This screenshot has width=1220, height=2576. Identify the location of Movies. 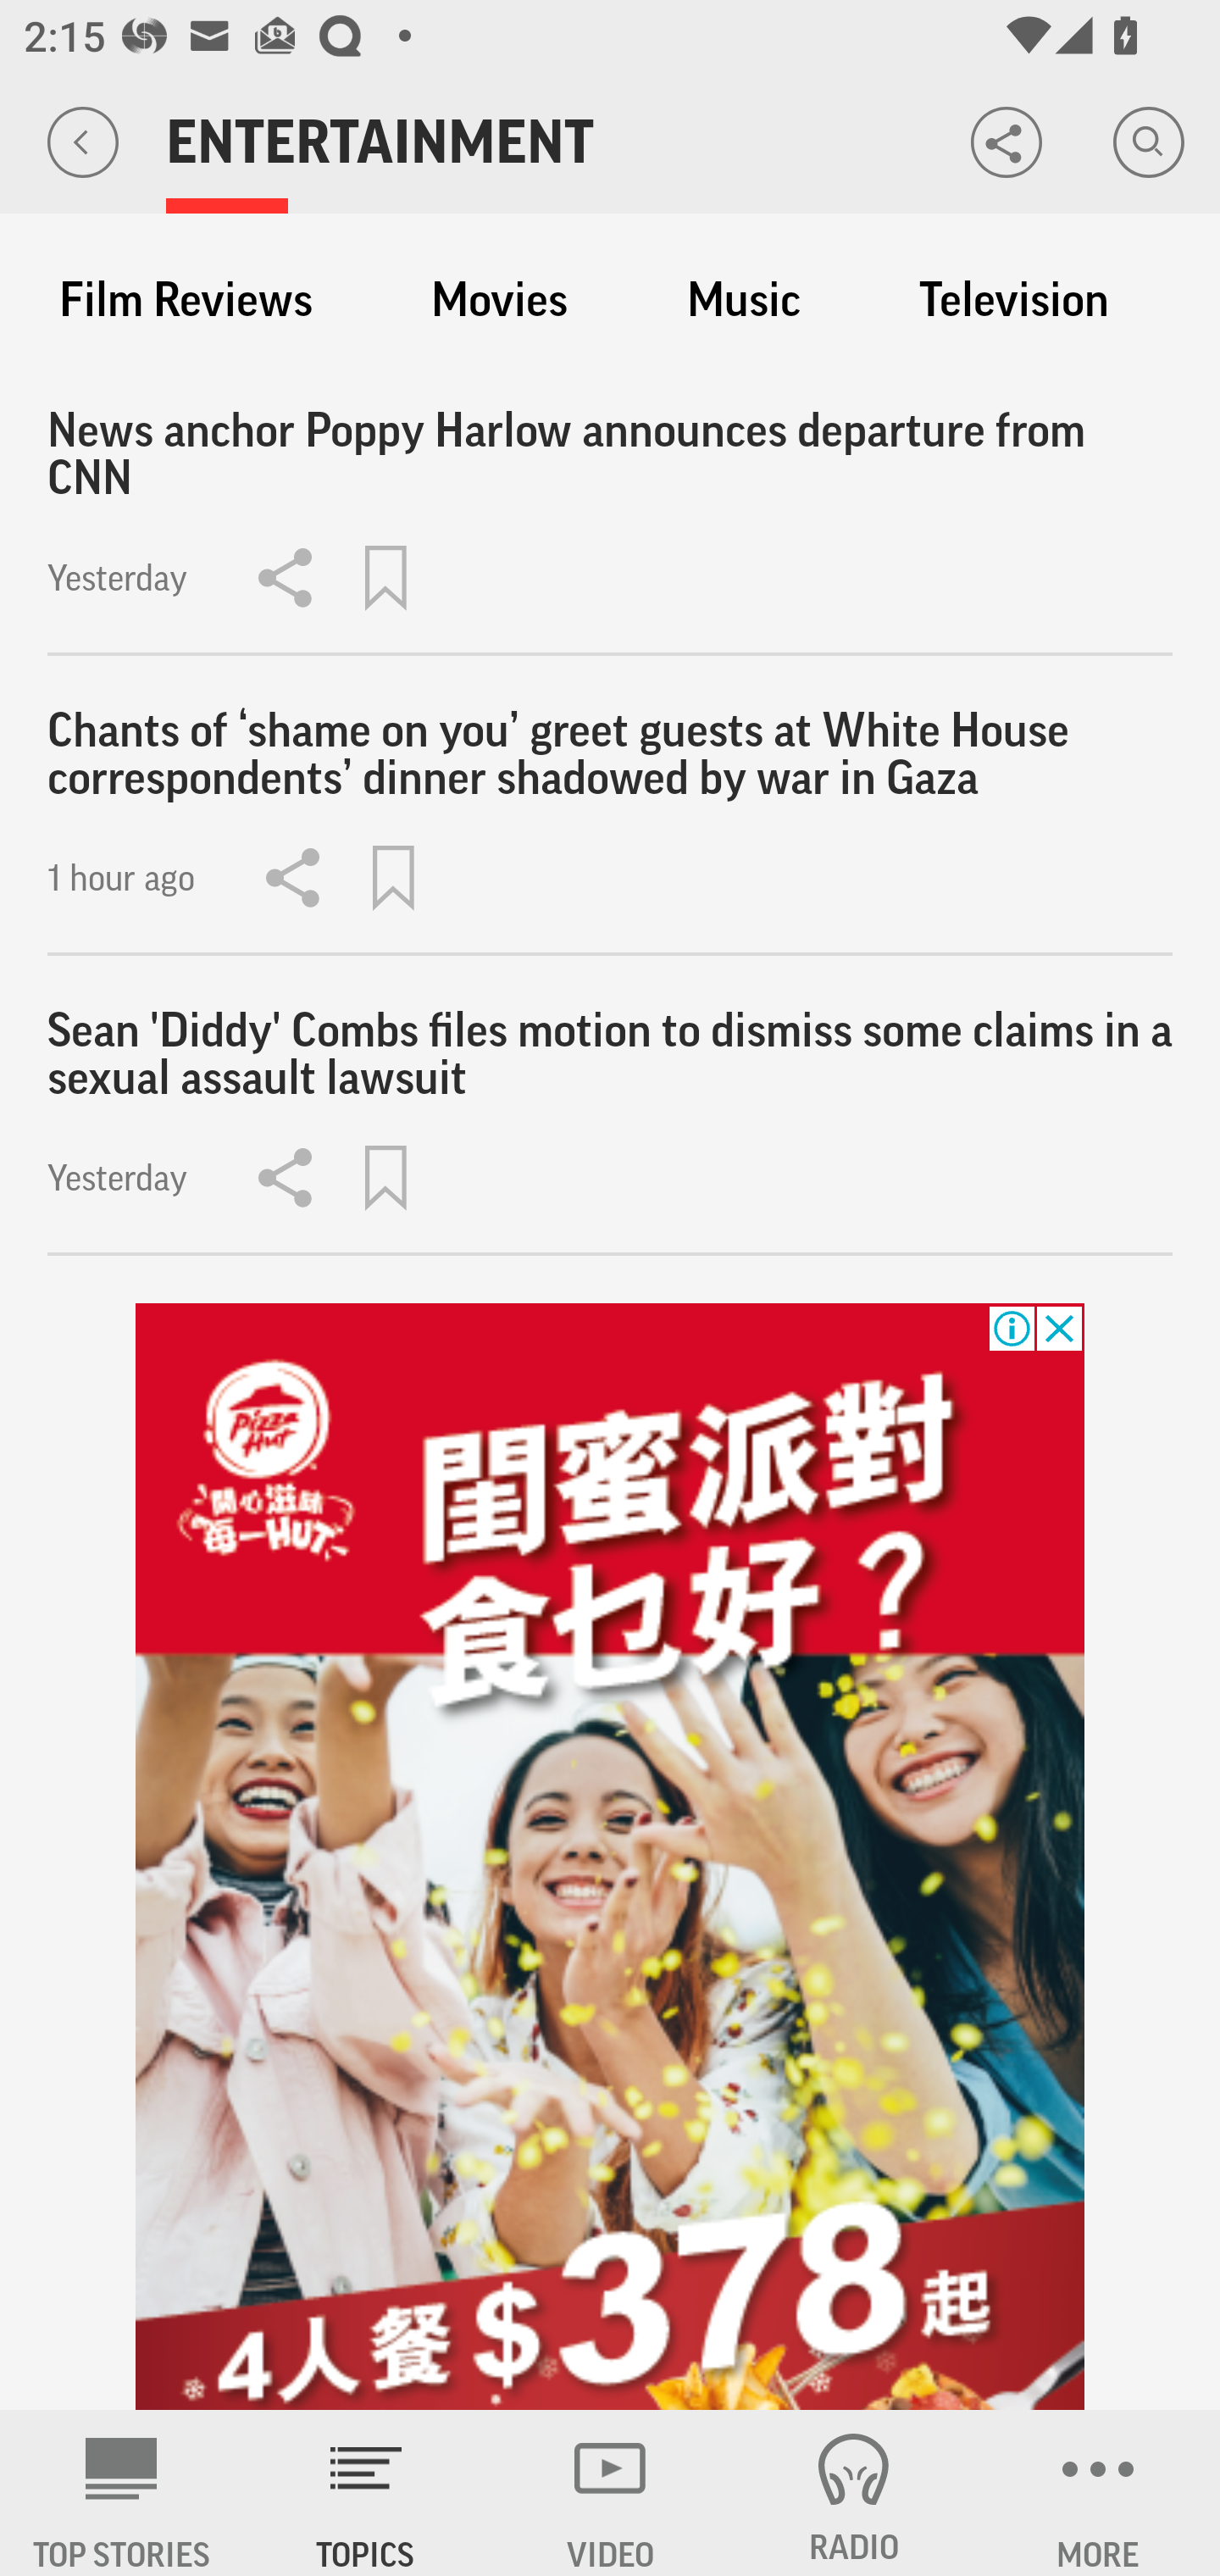
(499, 300).